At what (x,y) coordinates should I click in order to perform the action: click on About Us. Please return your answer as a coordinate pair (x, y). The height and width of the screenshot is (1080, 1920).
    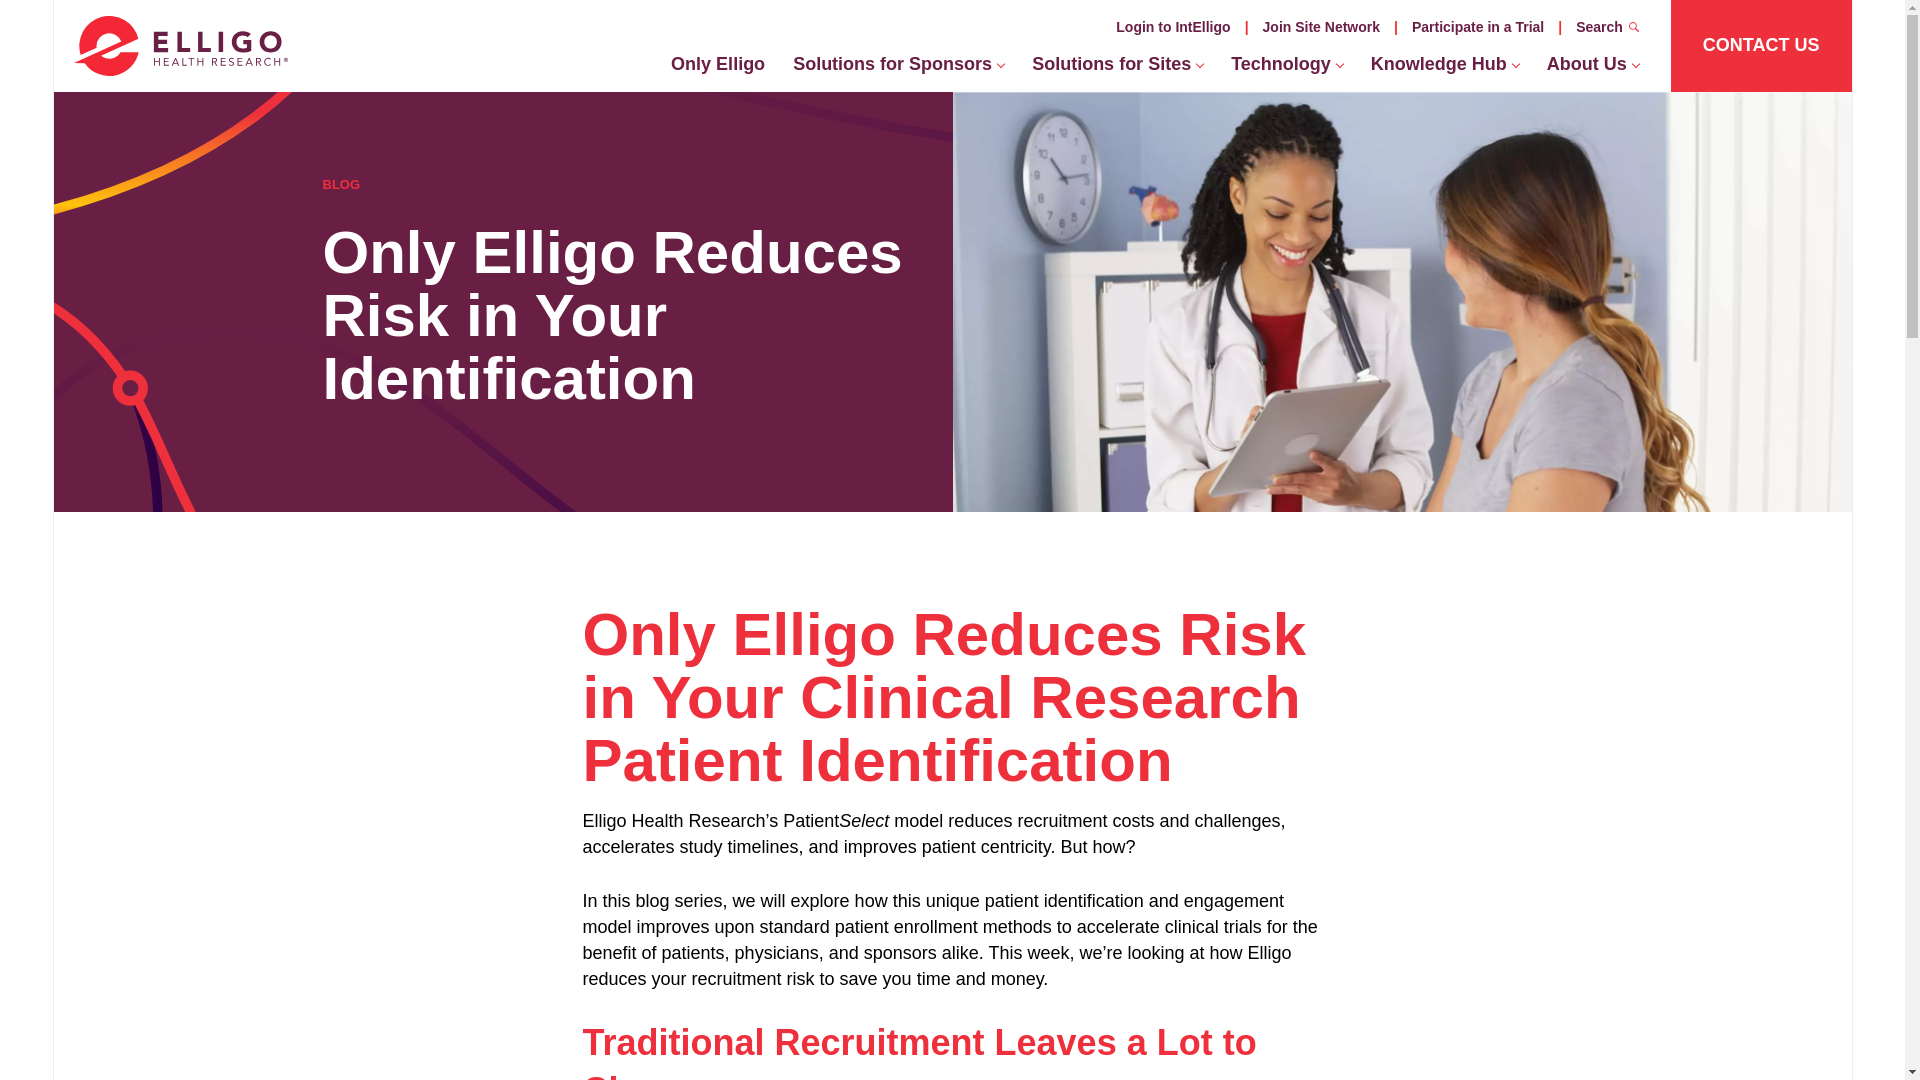
    Looking at the image, I should click on (1592, 68).